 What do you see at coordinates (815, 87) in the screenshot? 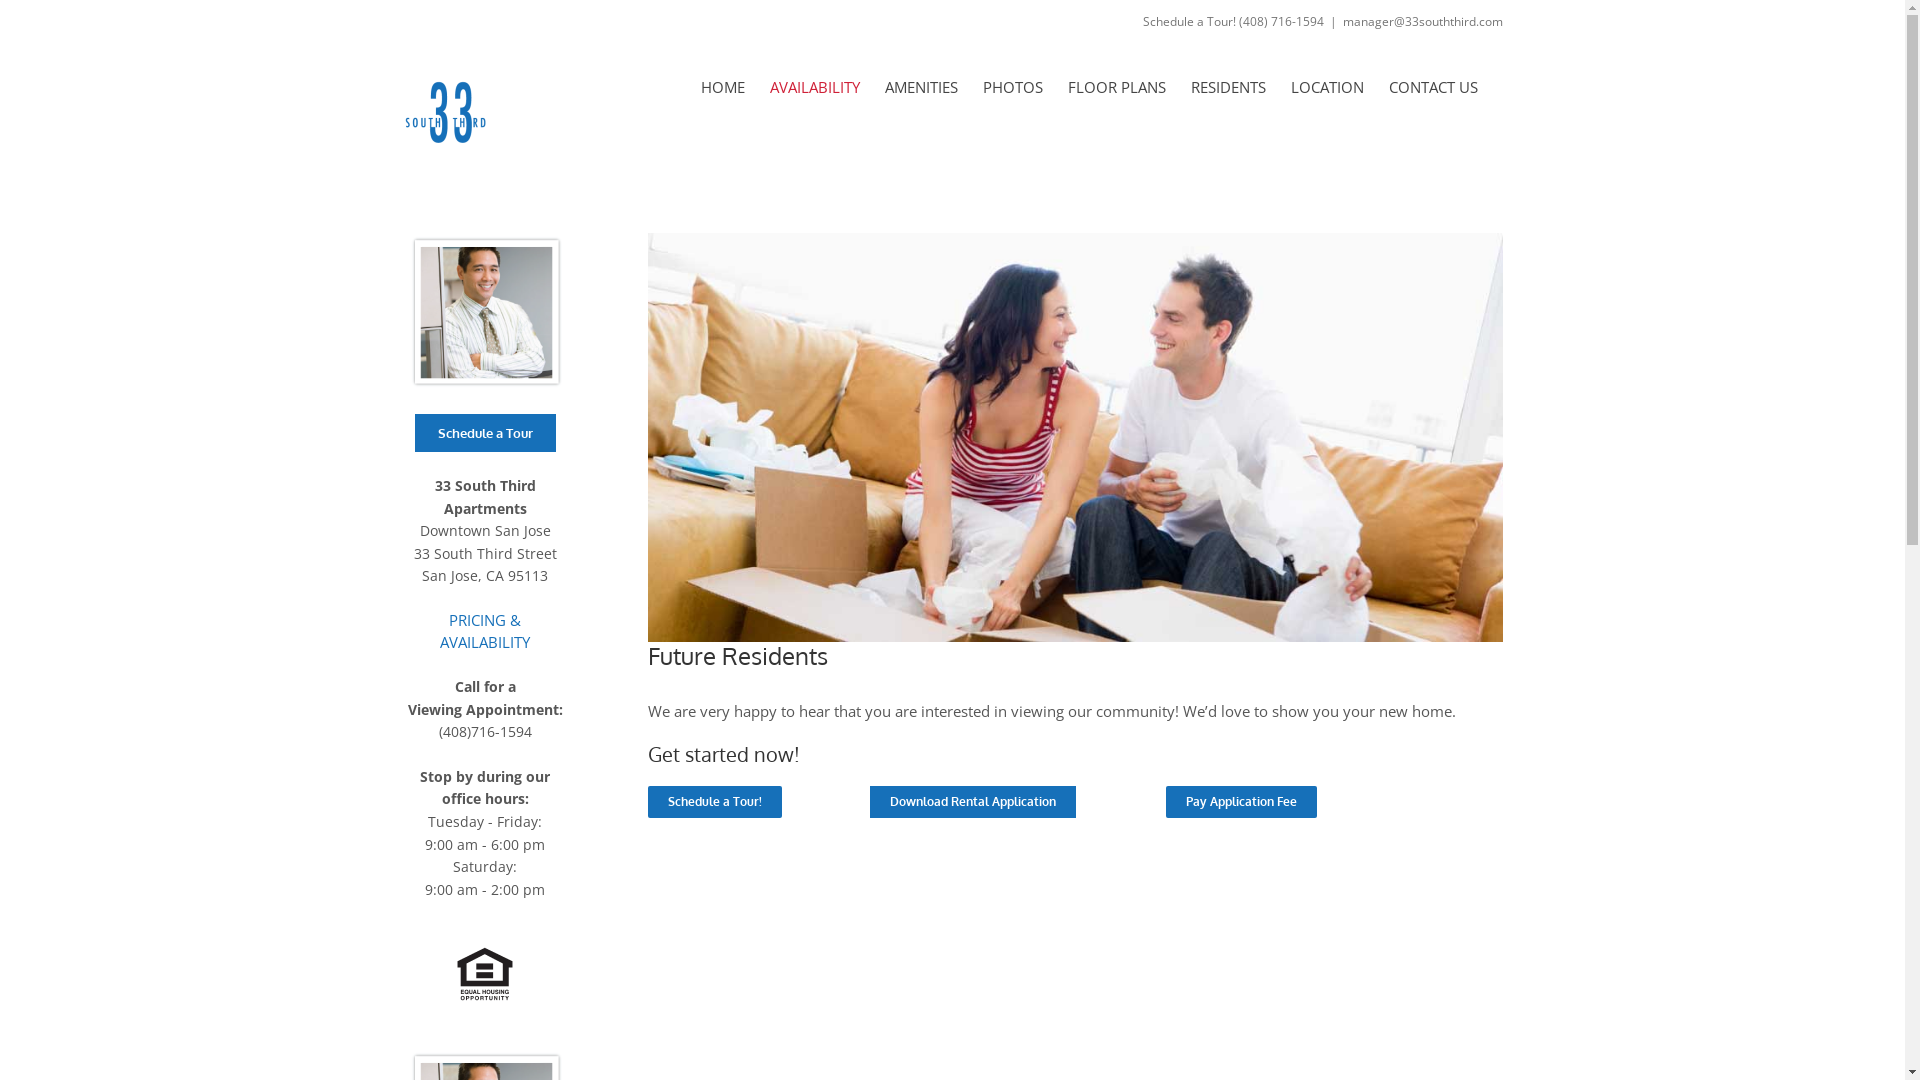
I see `AVAILABILITY` at bounding box center [815, 87].